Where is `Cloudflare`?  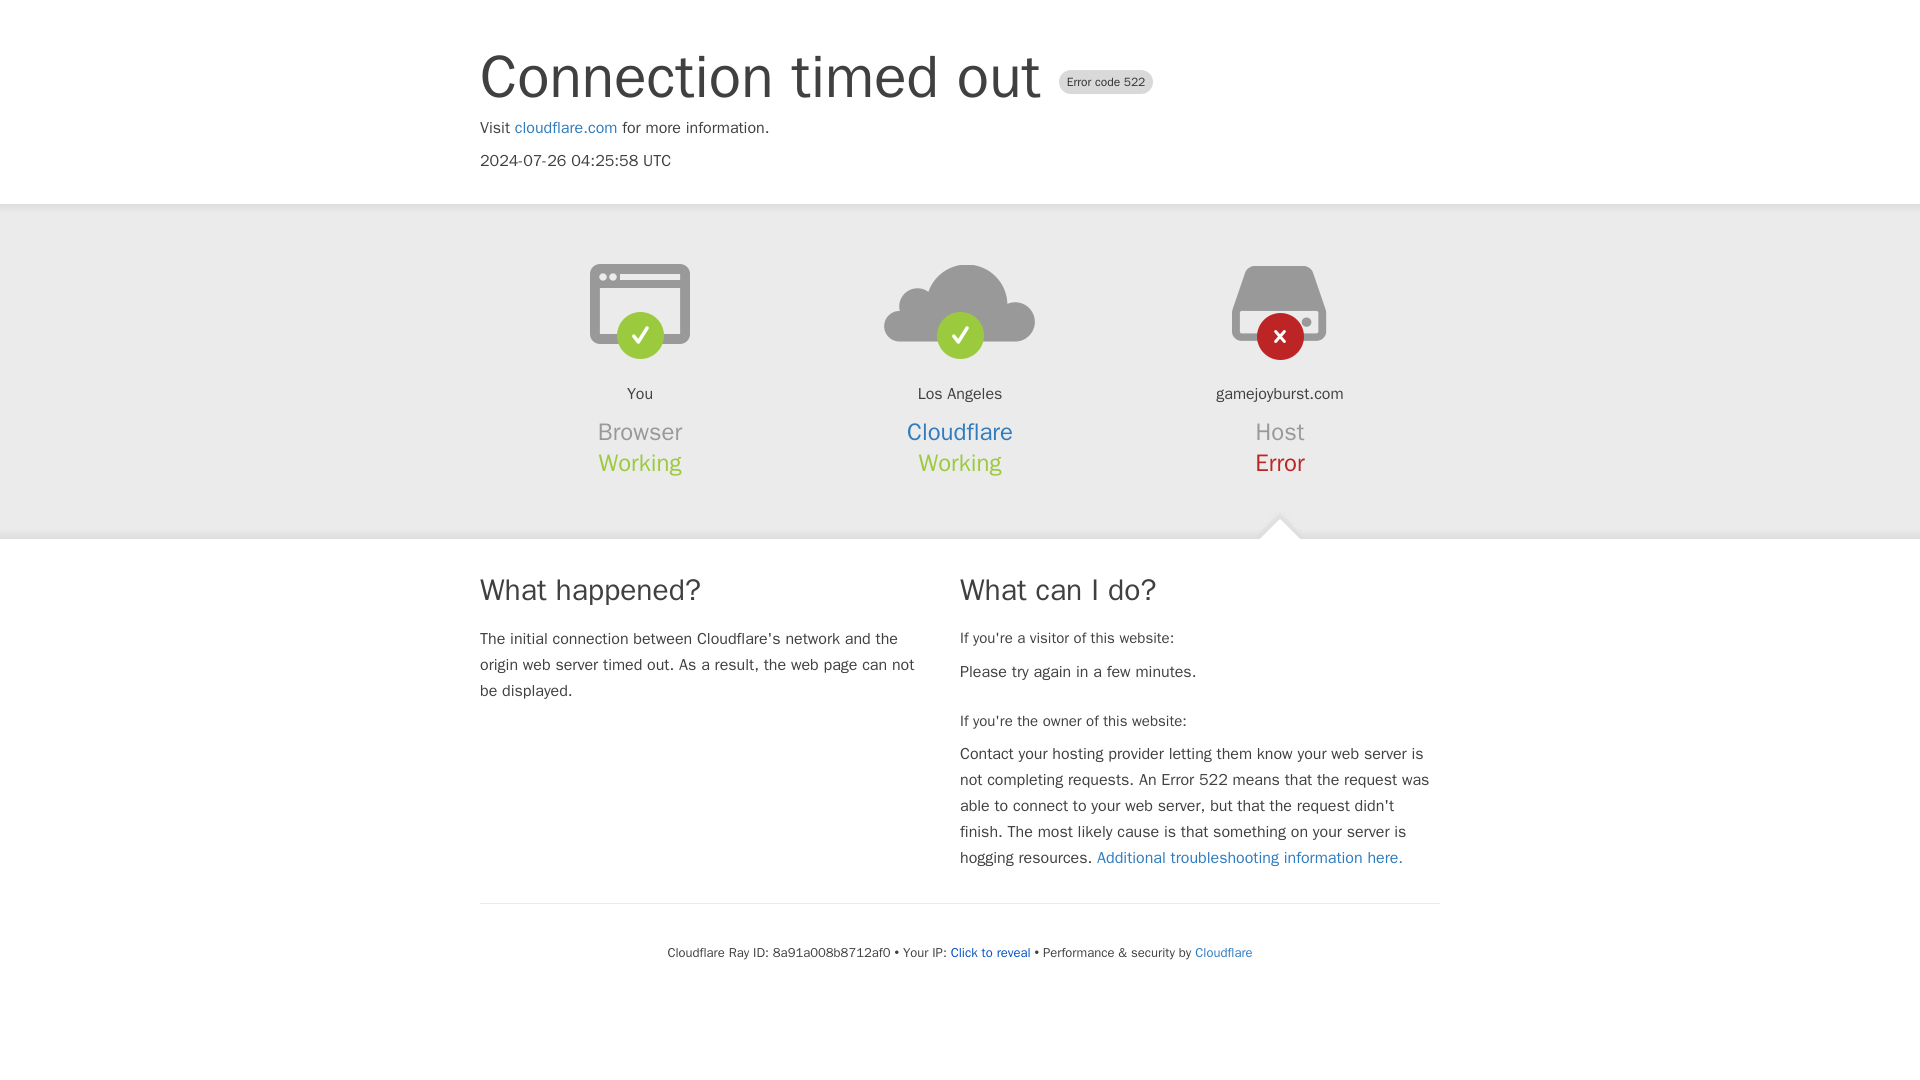 Cloudflare is located at coordinates (960, 432).